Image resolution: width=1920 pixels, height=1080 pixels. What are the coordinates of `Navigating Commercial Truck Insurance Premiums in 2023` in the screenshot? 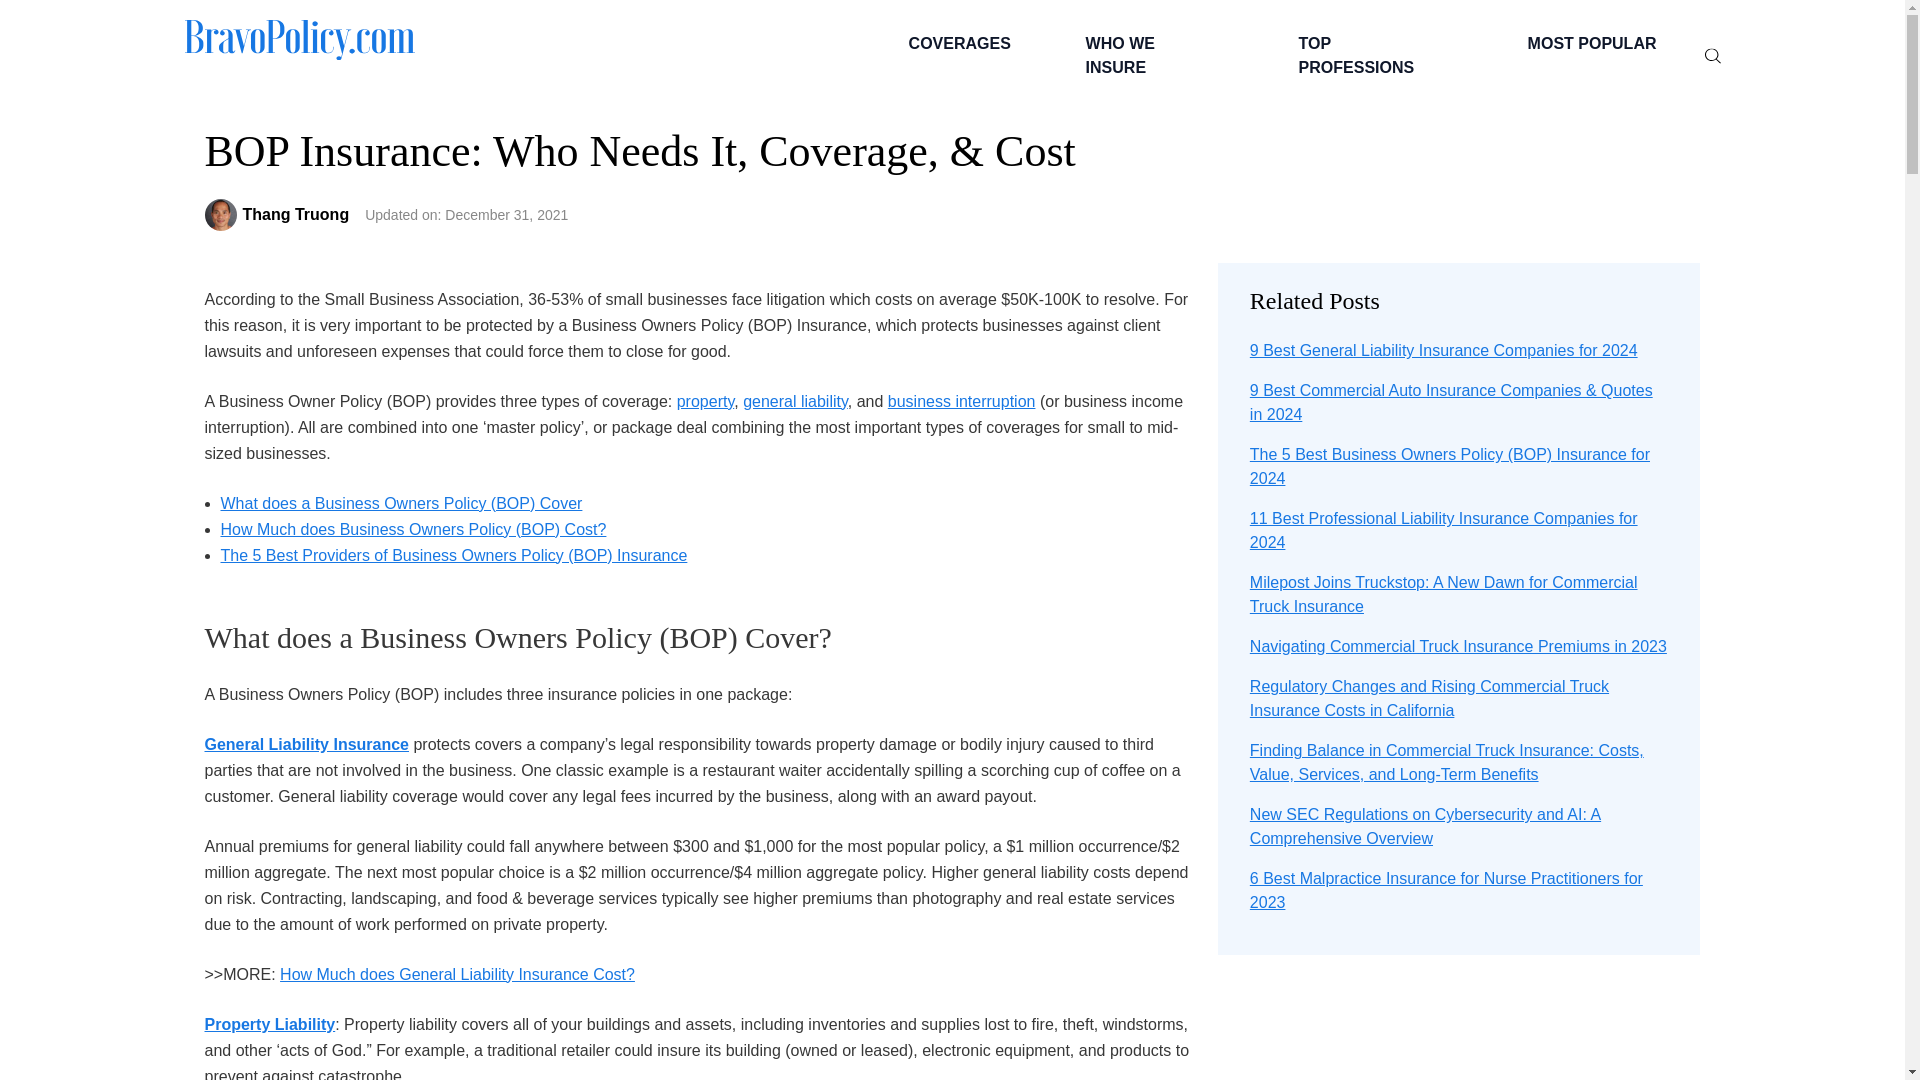 It's located at (1458, 646).